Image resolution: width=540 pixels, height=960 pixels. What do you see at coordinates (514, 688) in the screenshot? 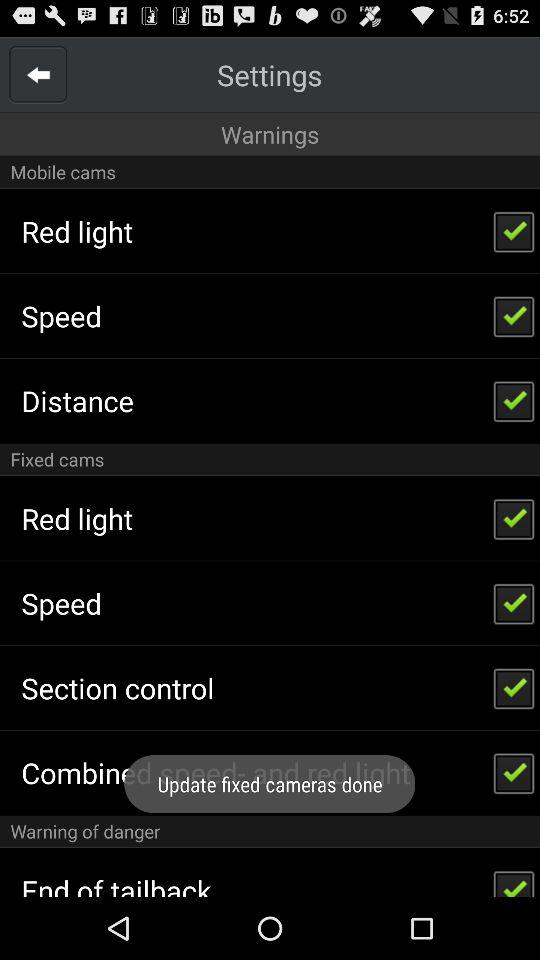
I see `select the check box which is beside section control` at bounding box center [514, 688].